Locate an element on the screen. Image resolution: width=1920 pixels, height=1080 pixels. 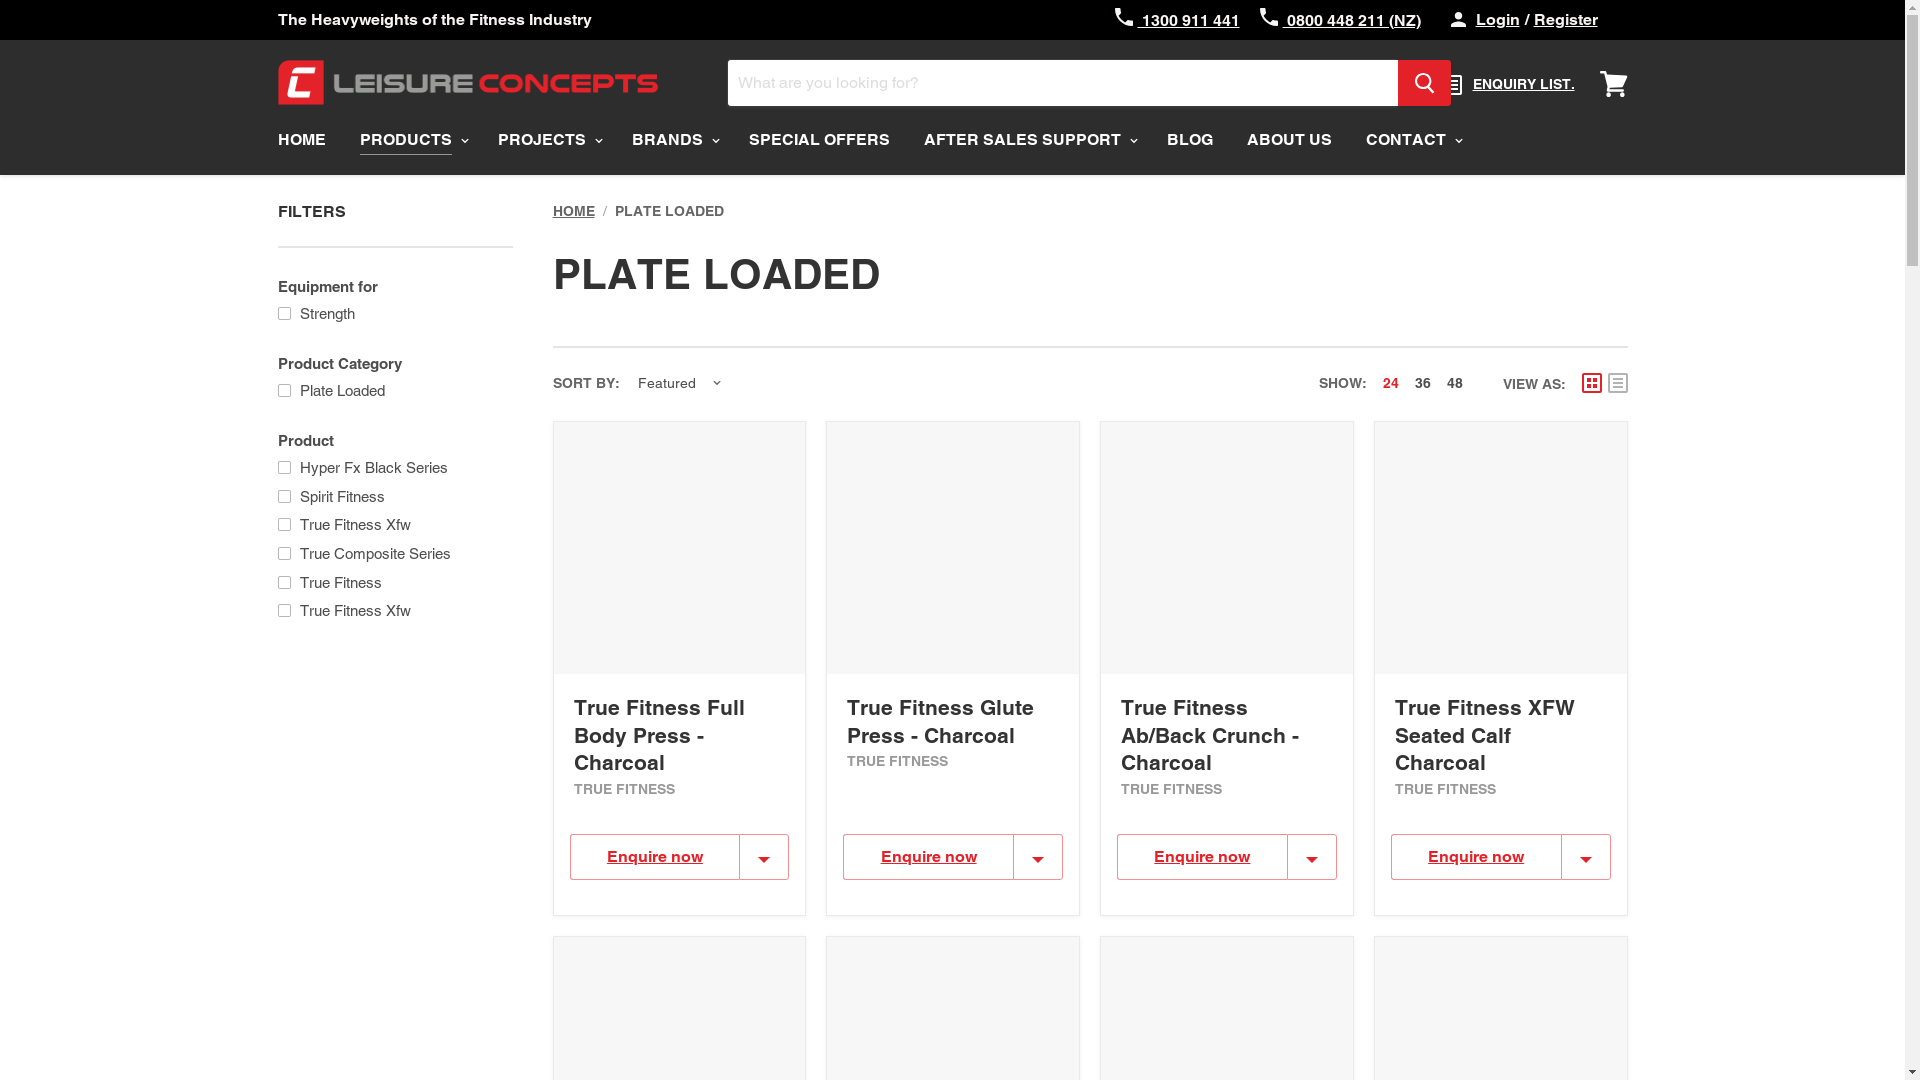
True Fitness Xfw is located at coordinates (393, 524).